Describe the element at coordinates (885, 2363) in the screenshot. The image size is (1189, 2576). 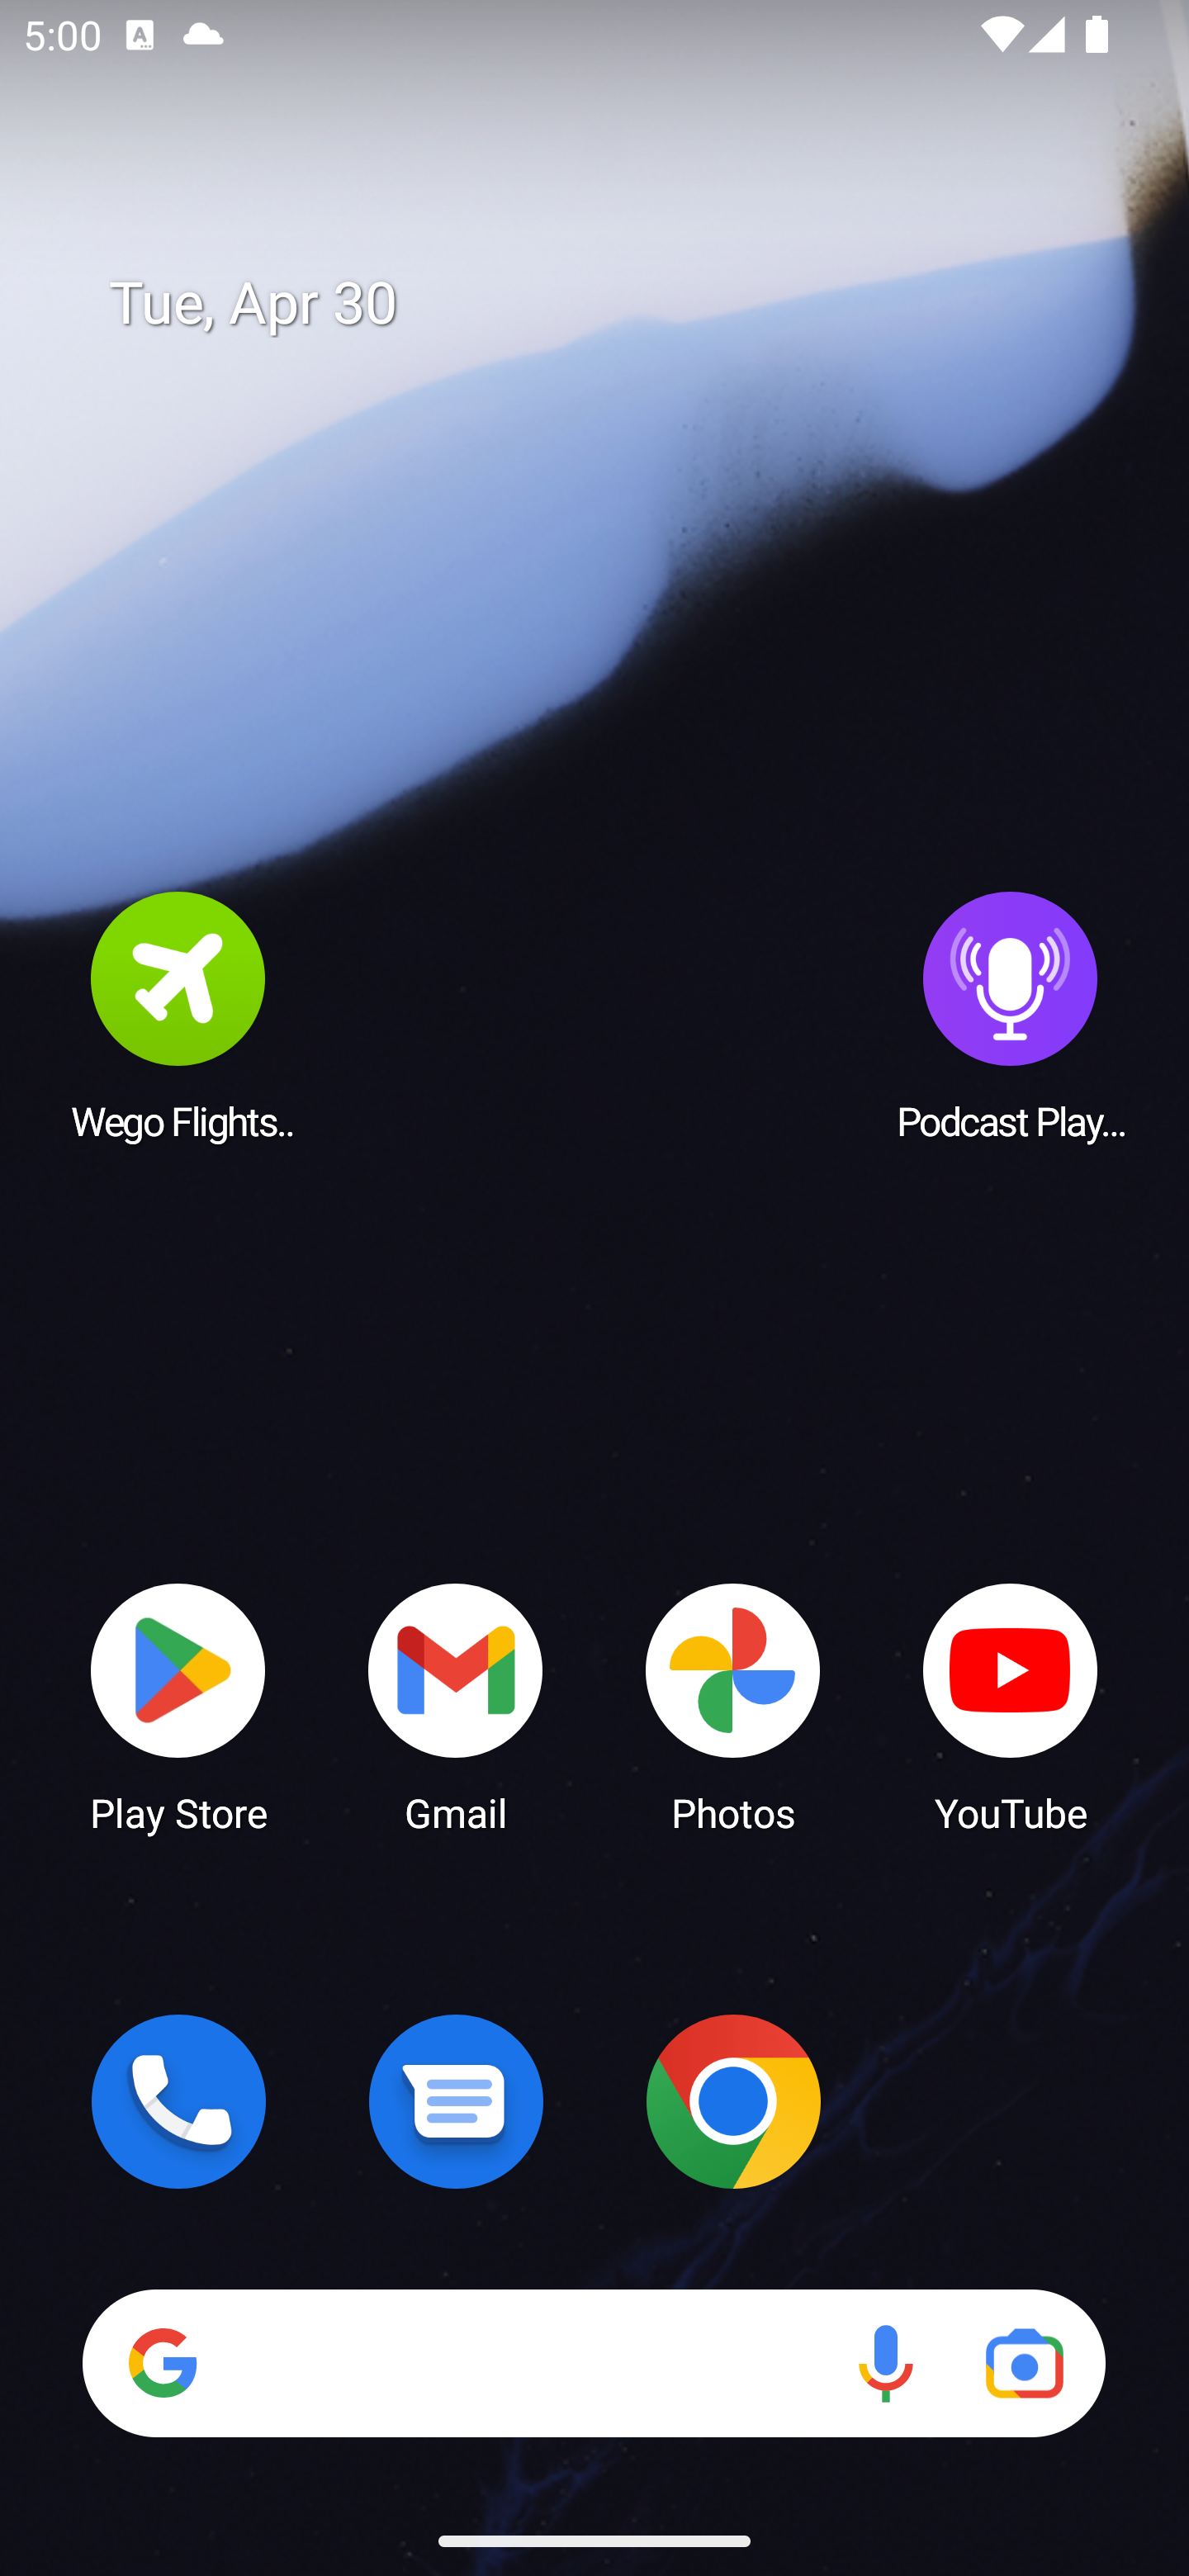
I see `Voice search` at that location.